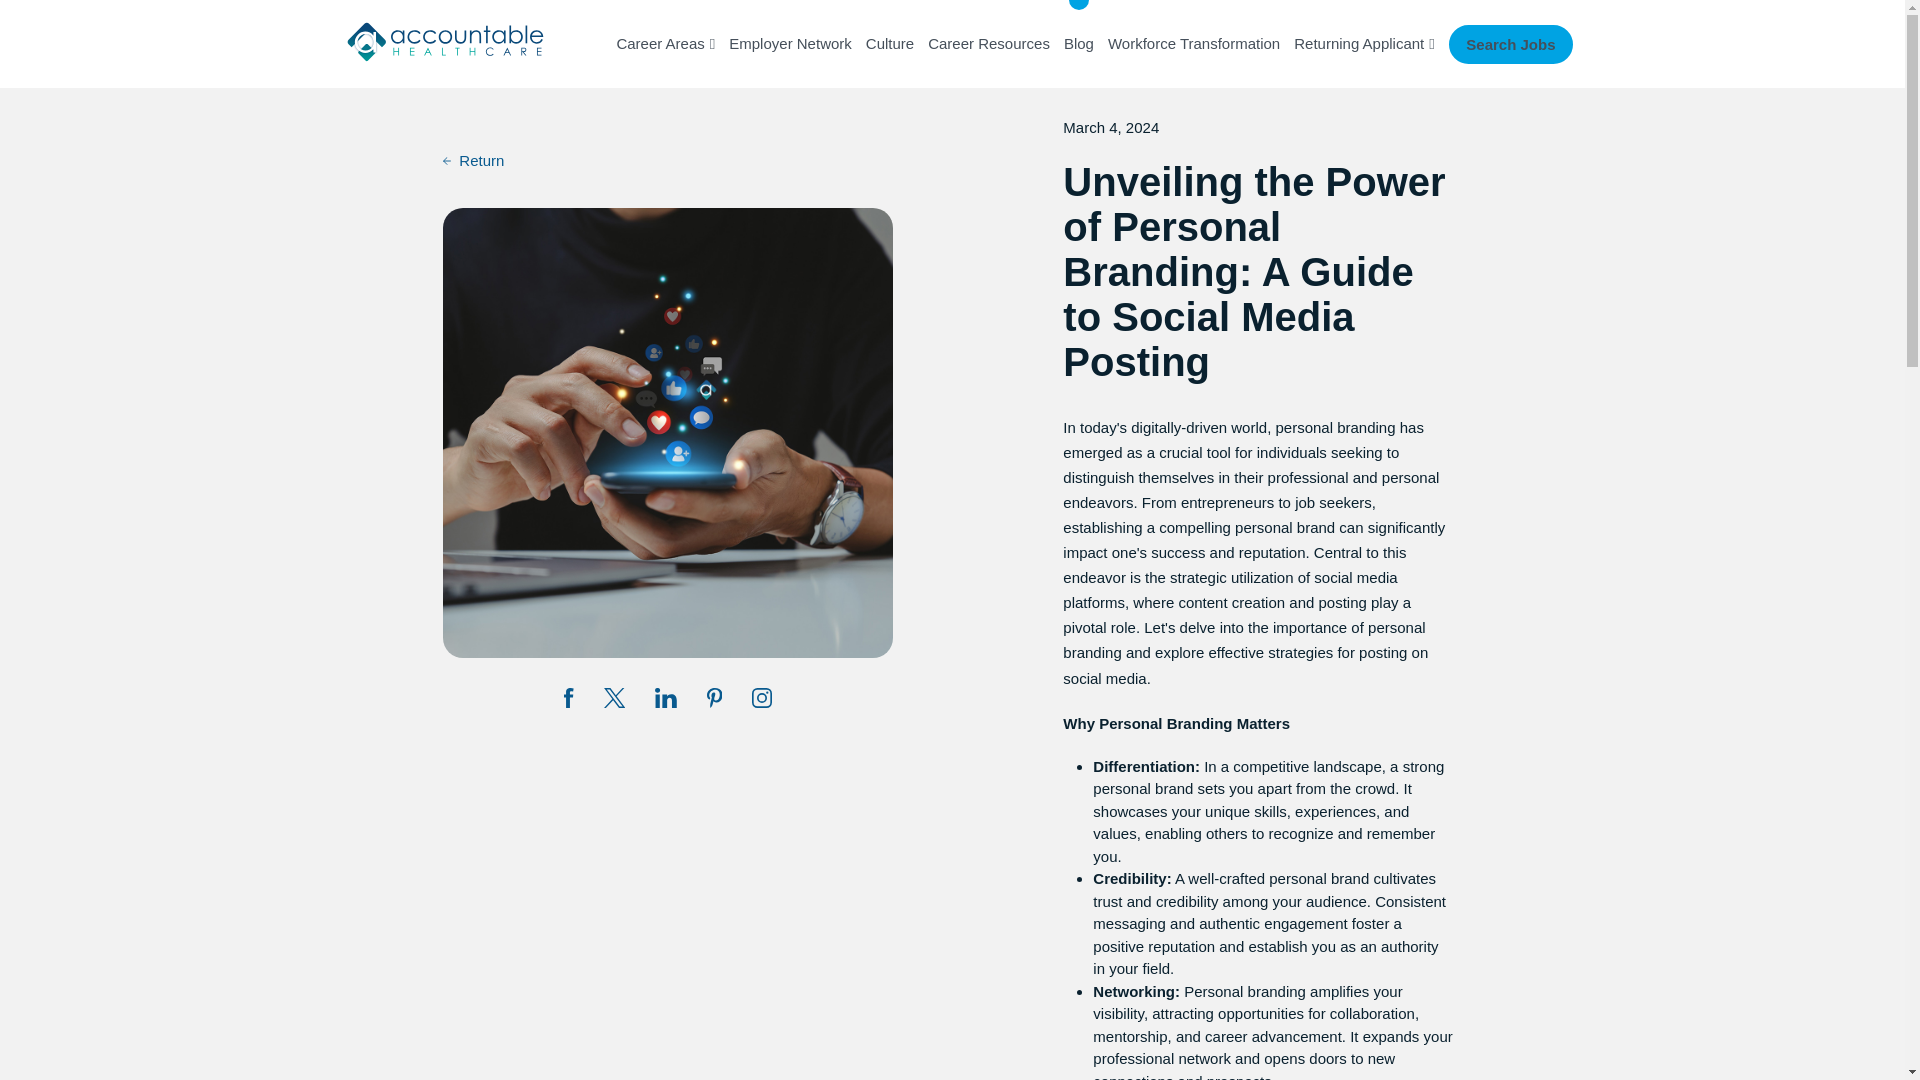 The height and width of the screenshot is (1080, 1920). What do you see at coordinates (1510, 42) in the screenshot?
I see `Search Jobs` at bounding box center [1510, 42].